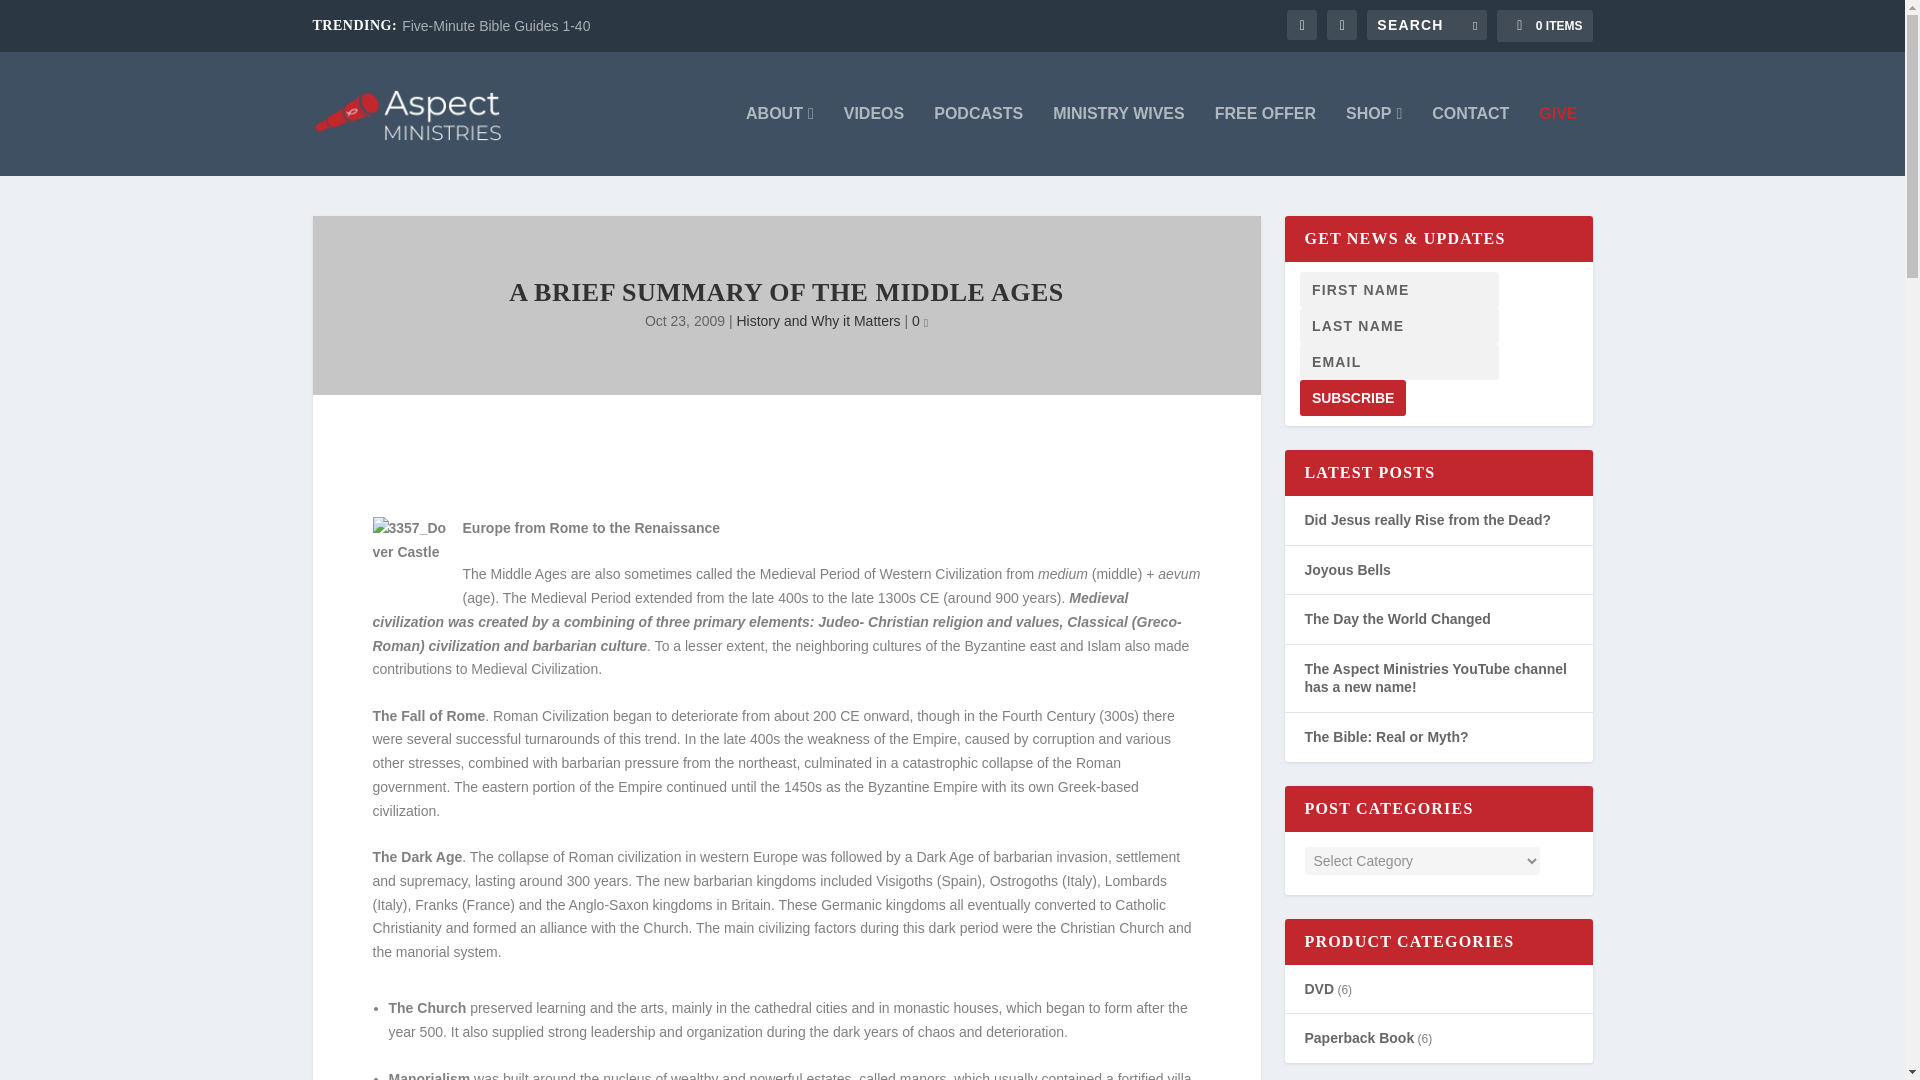 This screenshot has height=1080, width=1920. Describe the element at coordinates (818, 321) in the screenshot. I see `History and Why it Matters` at that location.